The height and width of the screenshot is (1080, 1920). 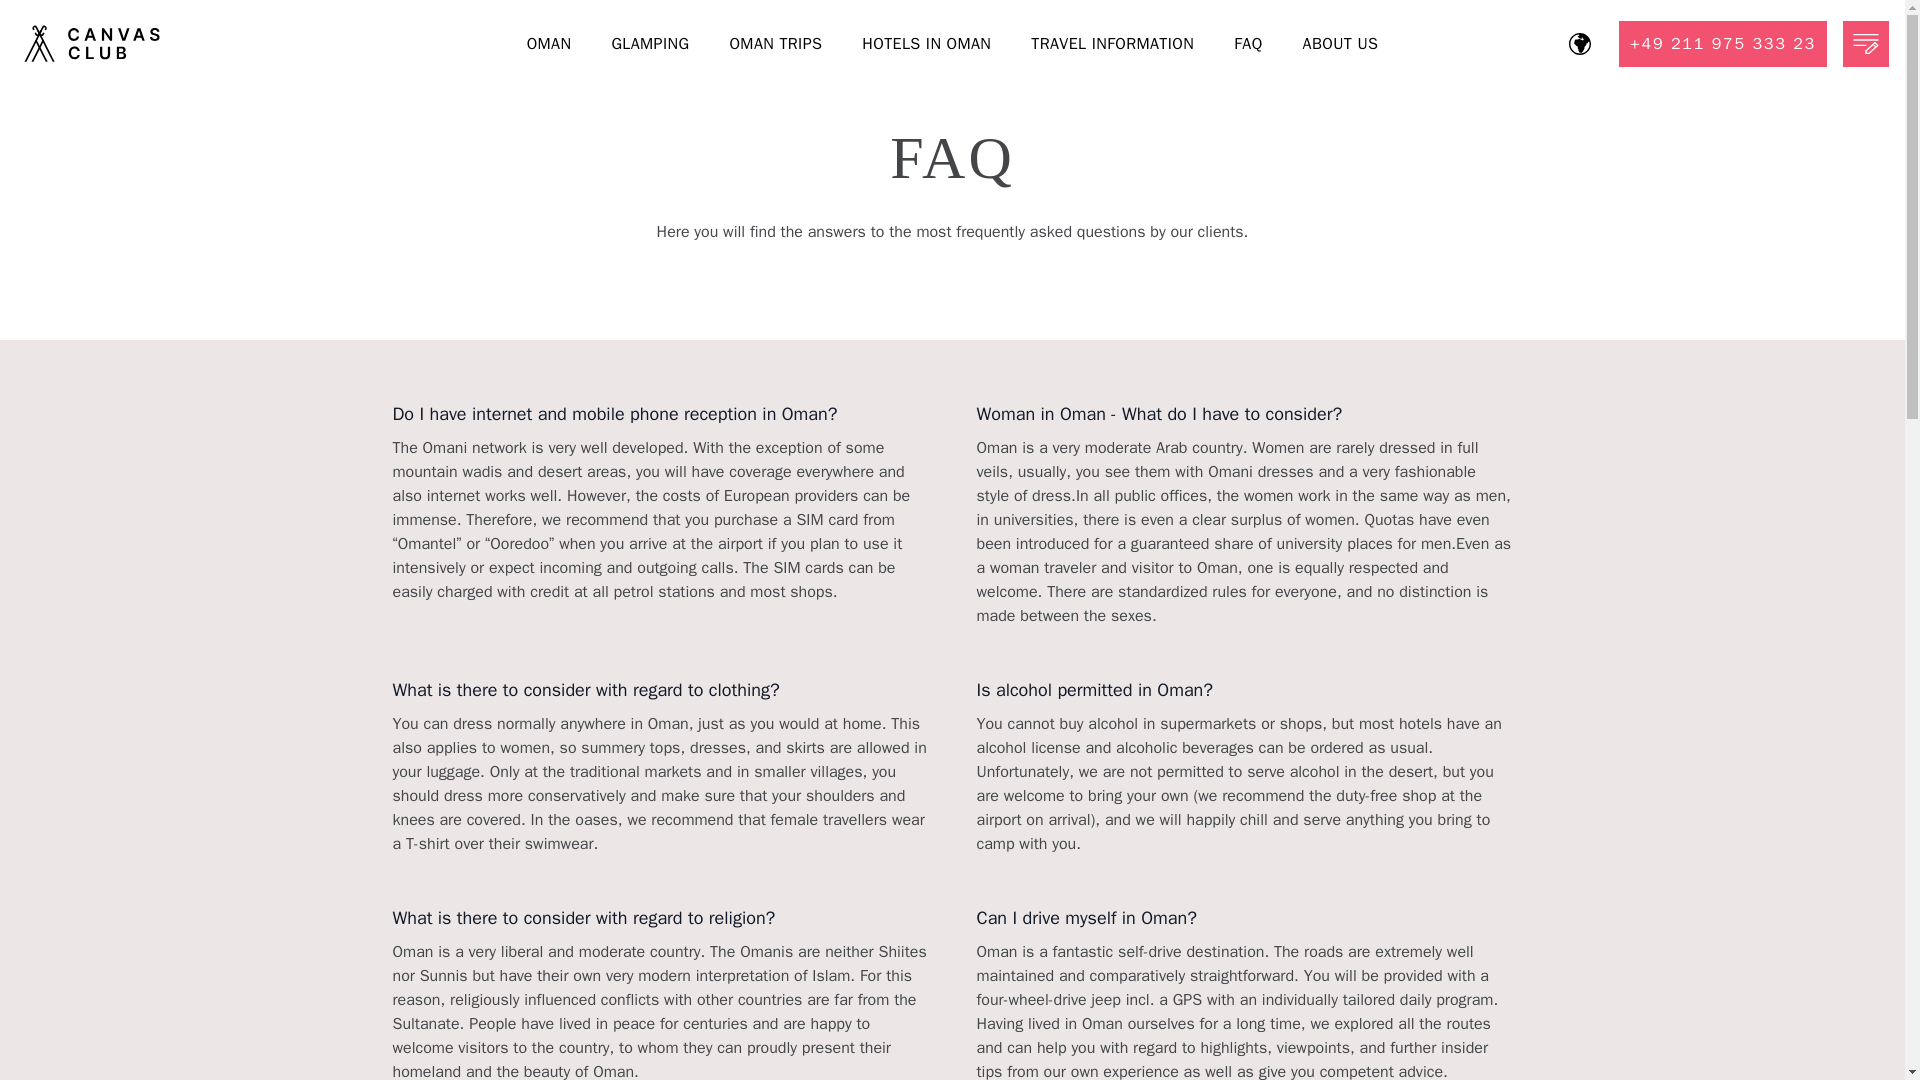 I want to click on Switch language, so click(x=1580, y=43).